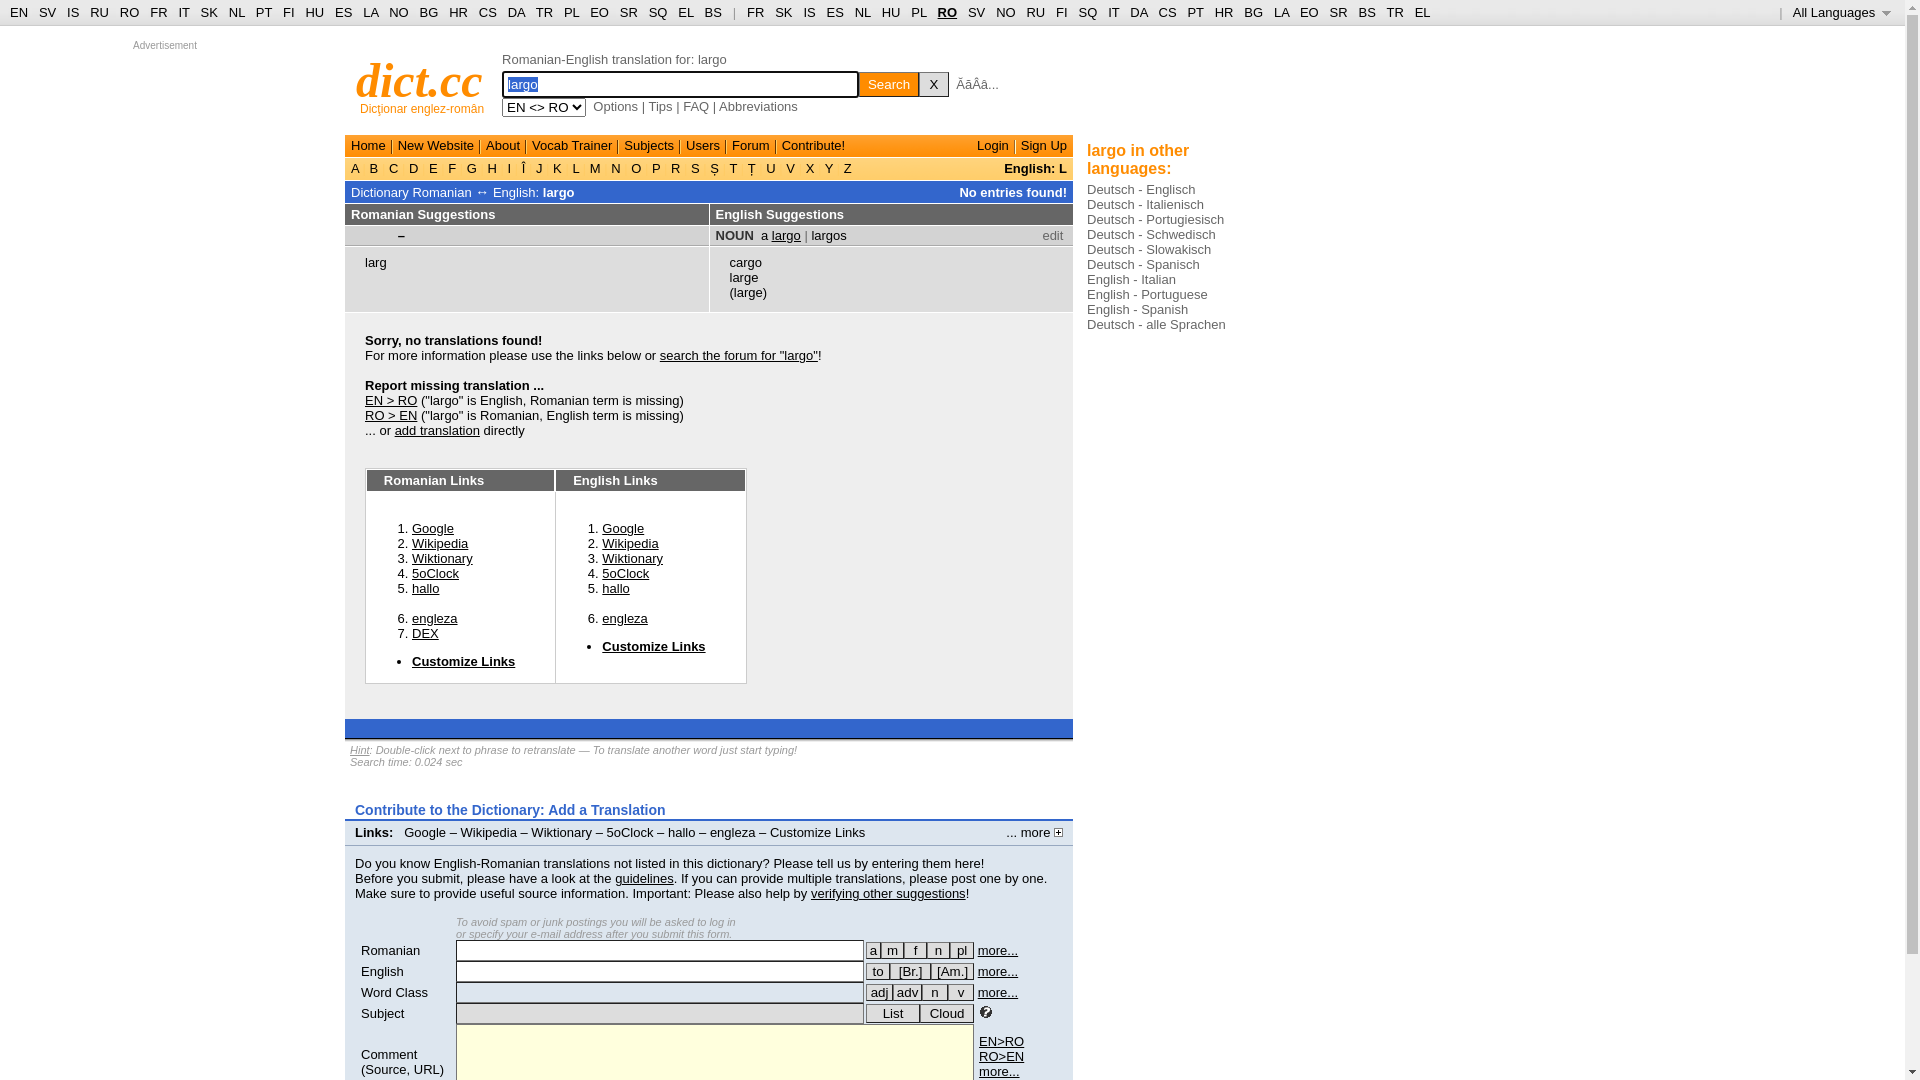  What do you see at coordinates (1141, 190) in the screenshot?
I see `Deutsch - Englisch` at bounding box center [1141, 190].